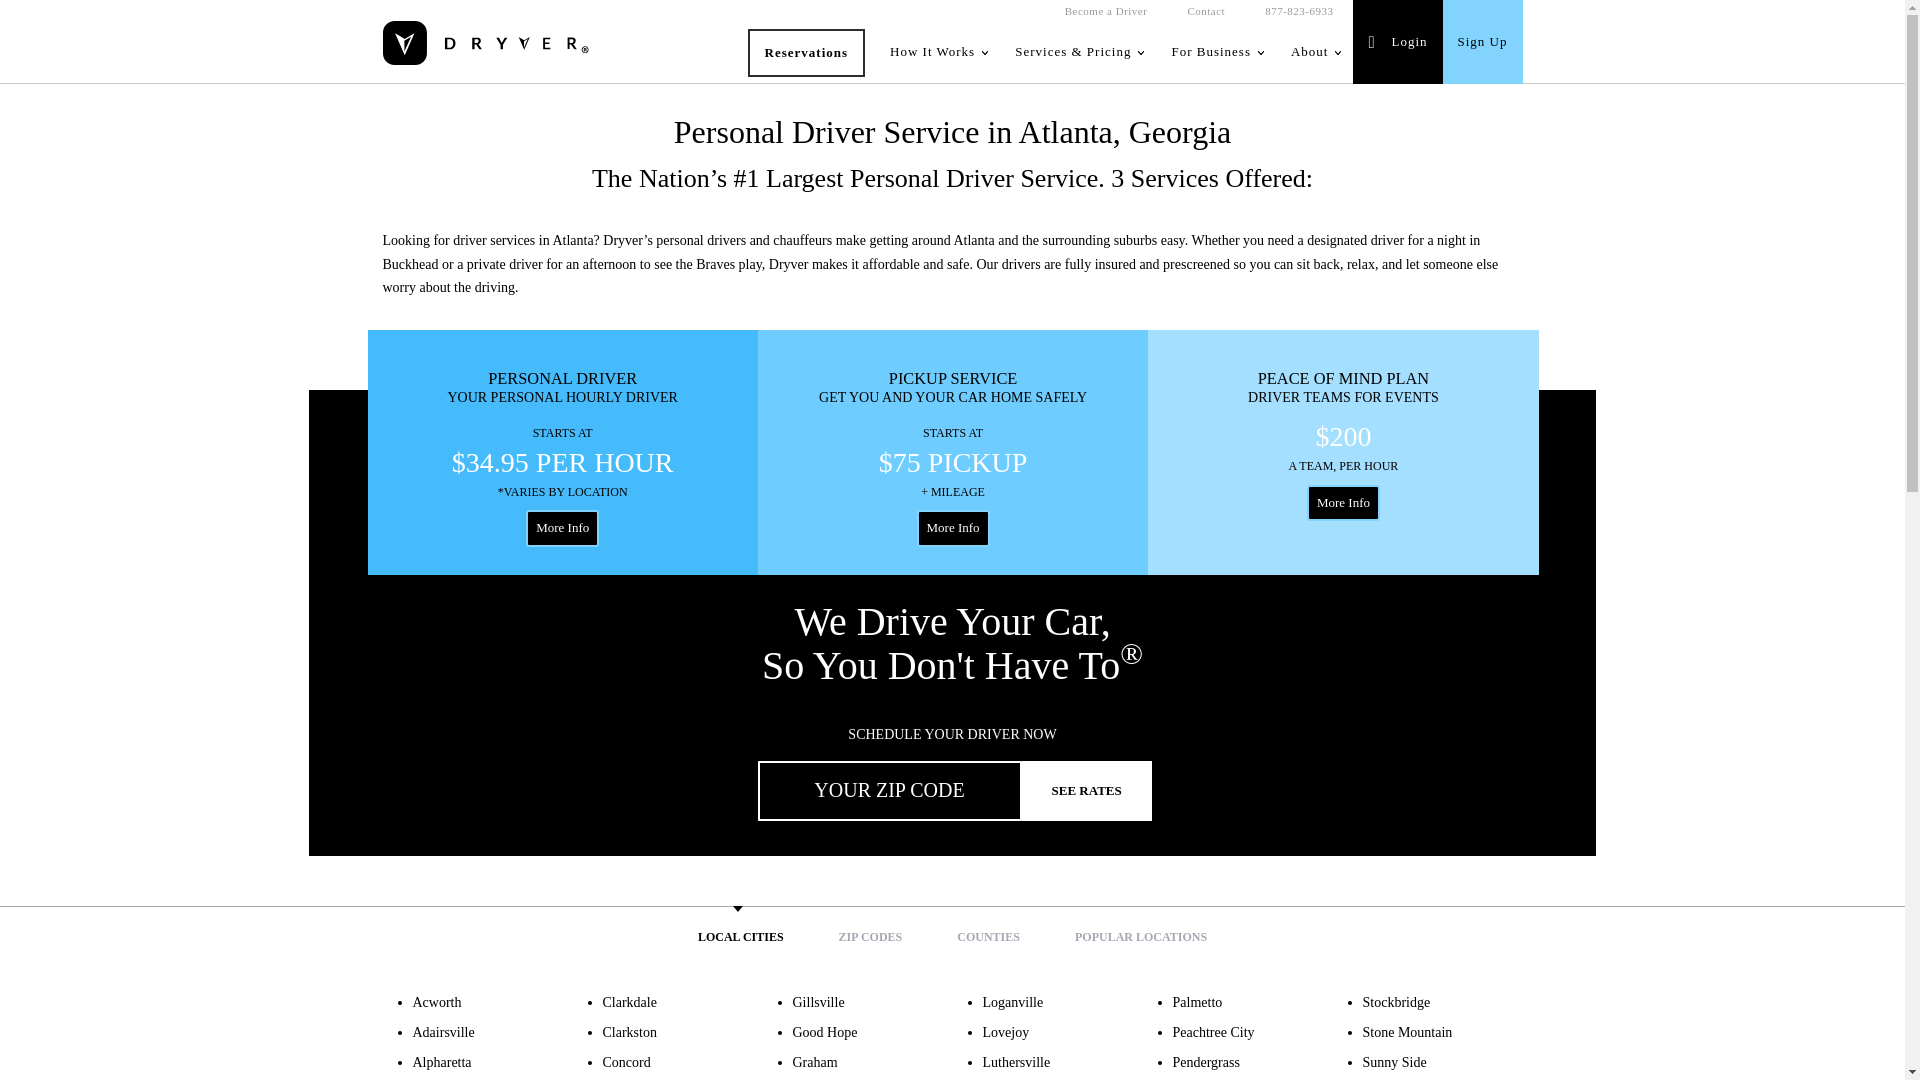 Image resolution: width=1920 pixels, height=1080 pixels. What do you see at coordinates (1086, 790) in the screenshot?
I see `SEE RATES` at bounding box center [1086, 790].